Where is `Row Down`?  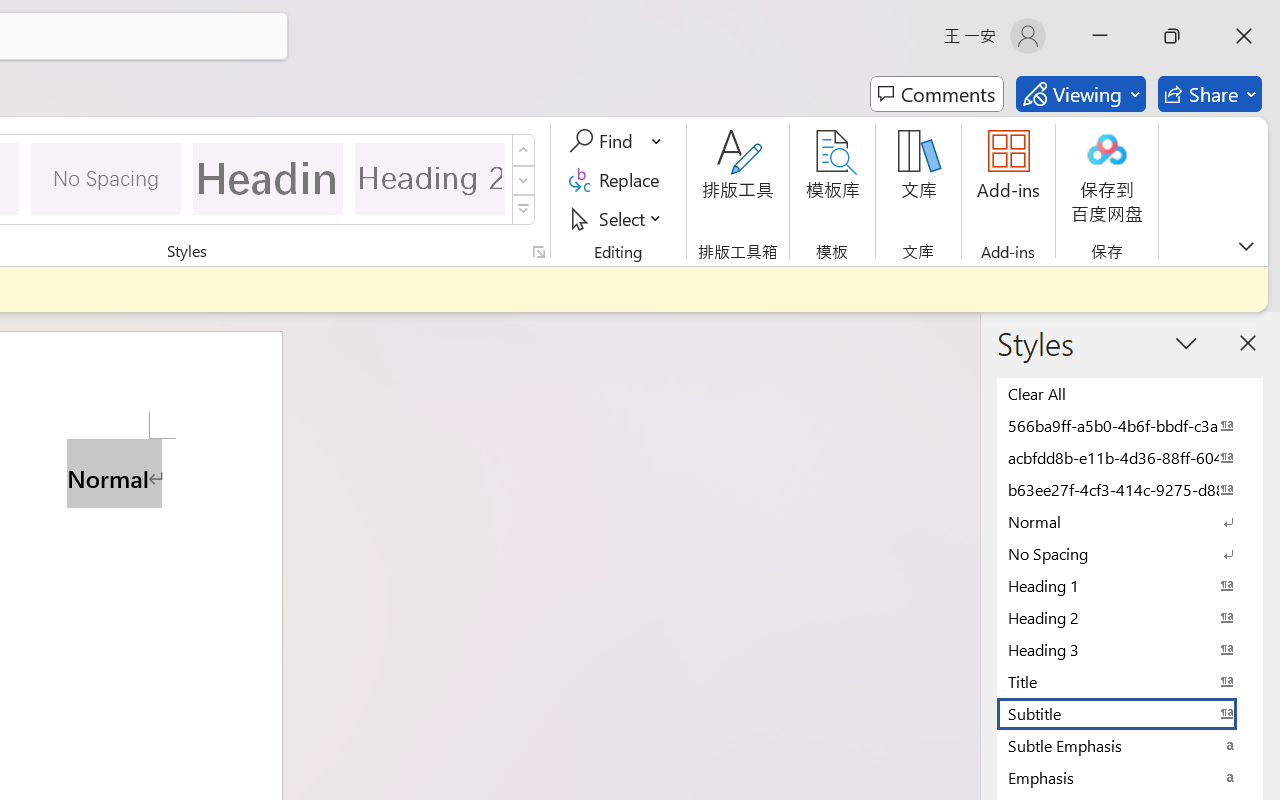 Row Down is located at coordinates (524, 180).